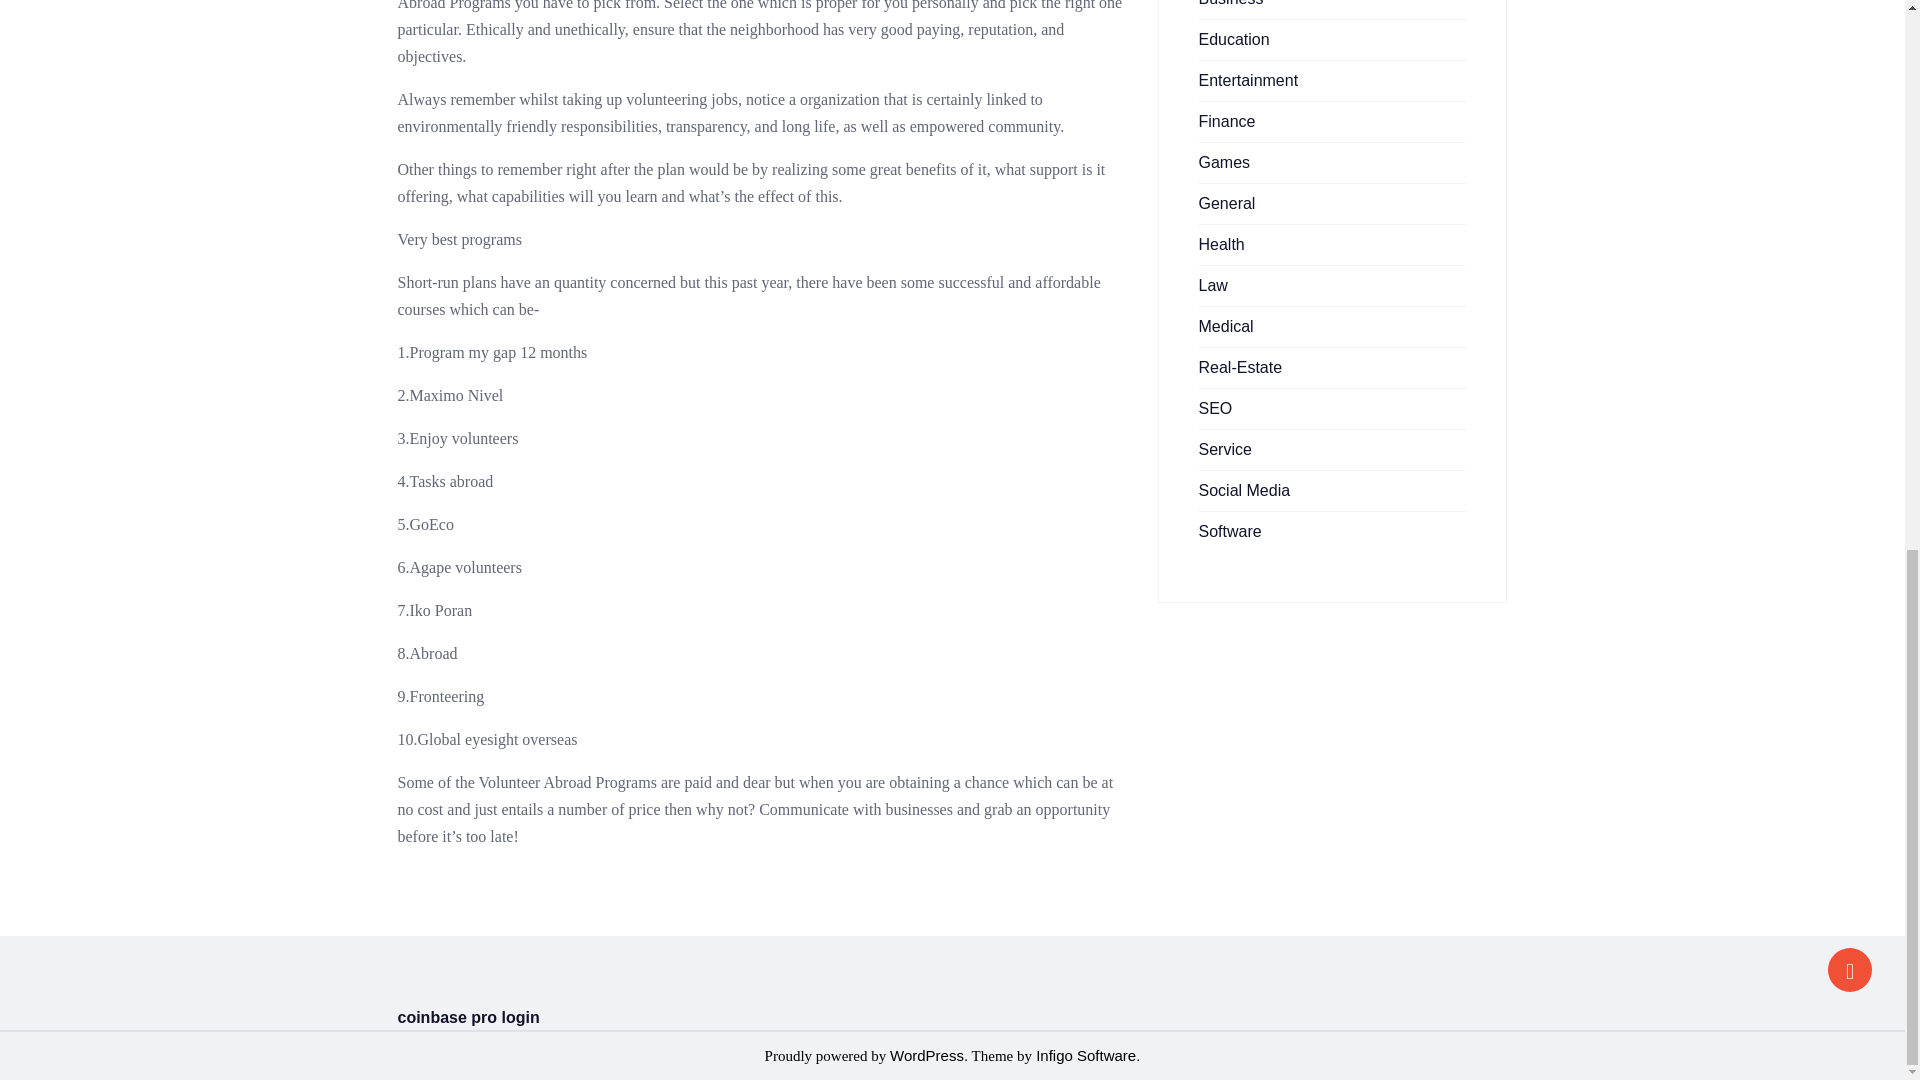  I want to click on coinbase pro login, so click(468, 1017).